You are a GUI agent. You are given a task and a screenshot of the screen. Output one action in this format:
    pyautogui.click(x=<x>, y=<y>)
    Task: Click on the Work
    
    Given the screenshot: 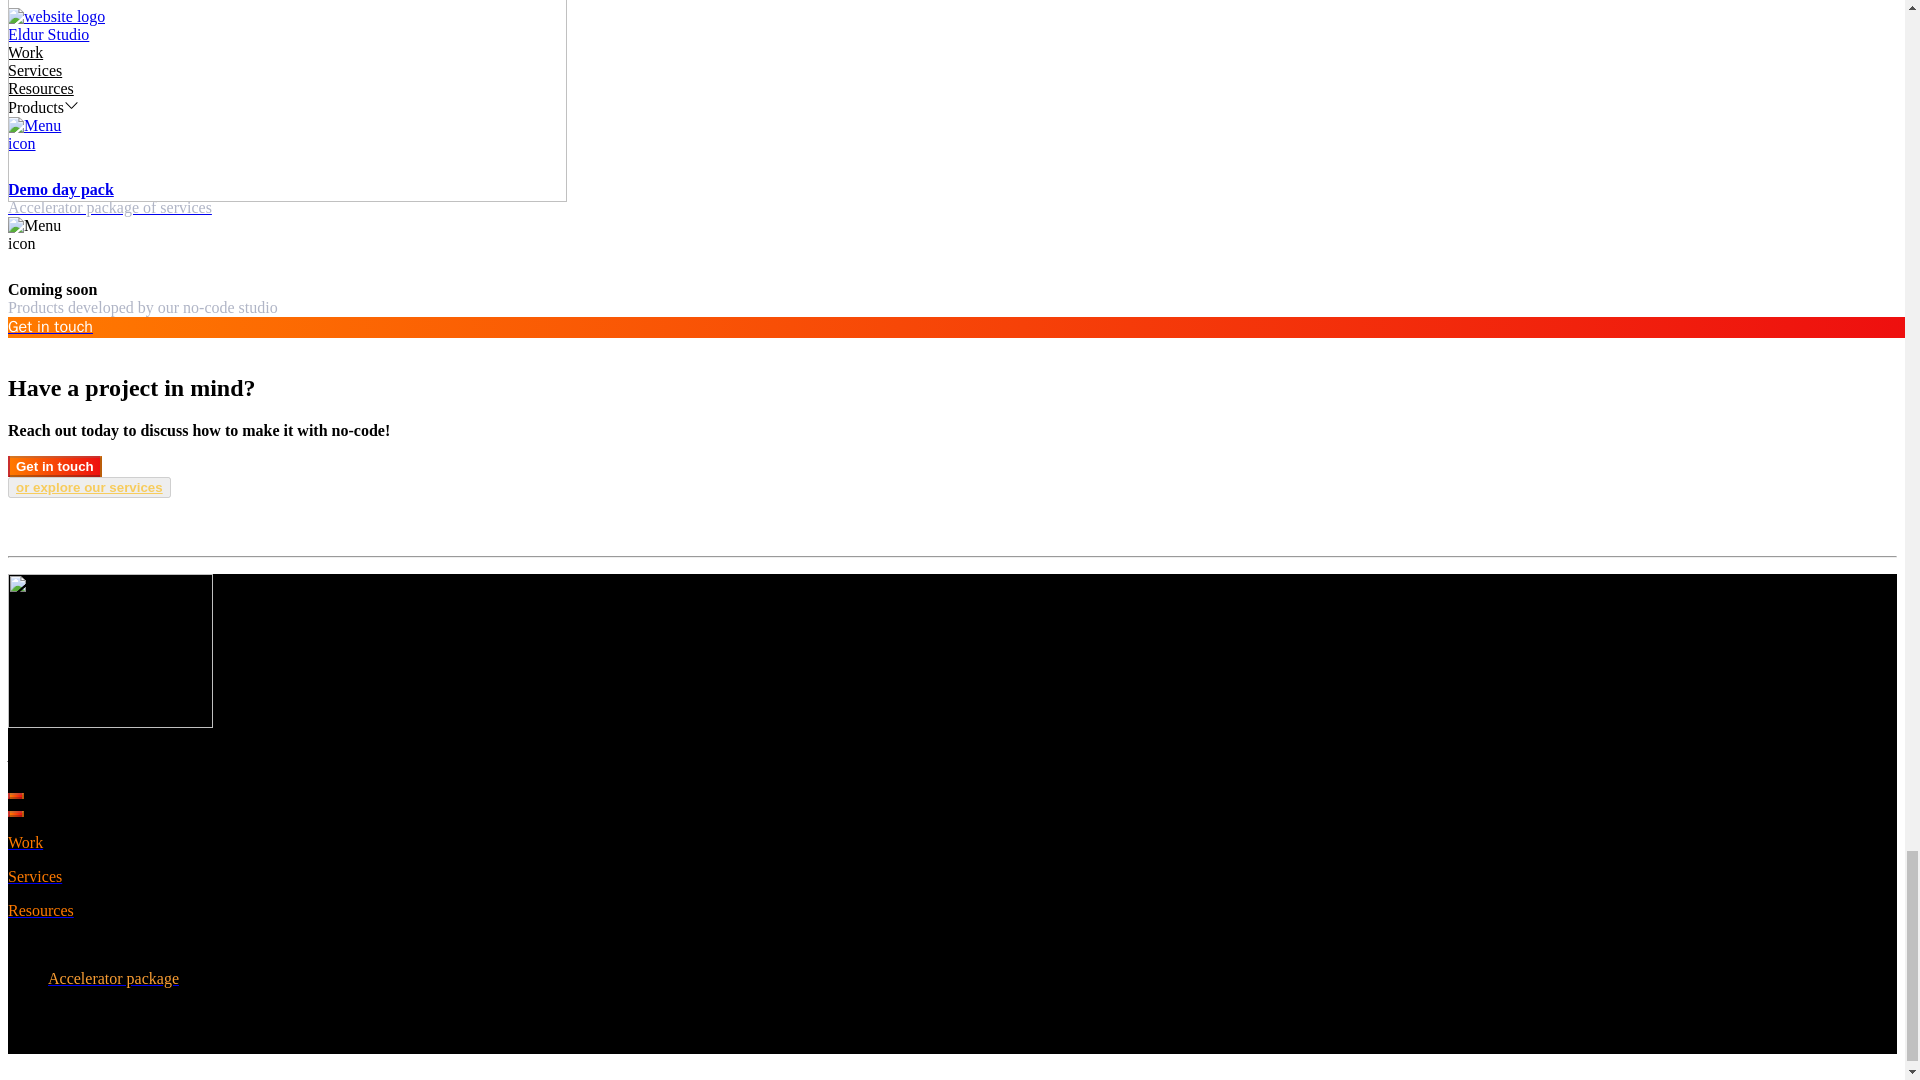 What is the action you would take?
    pyautogui.click(x=24, y=842)
    